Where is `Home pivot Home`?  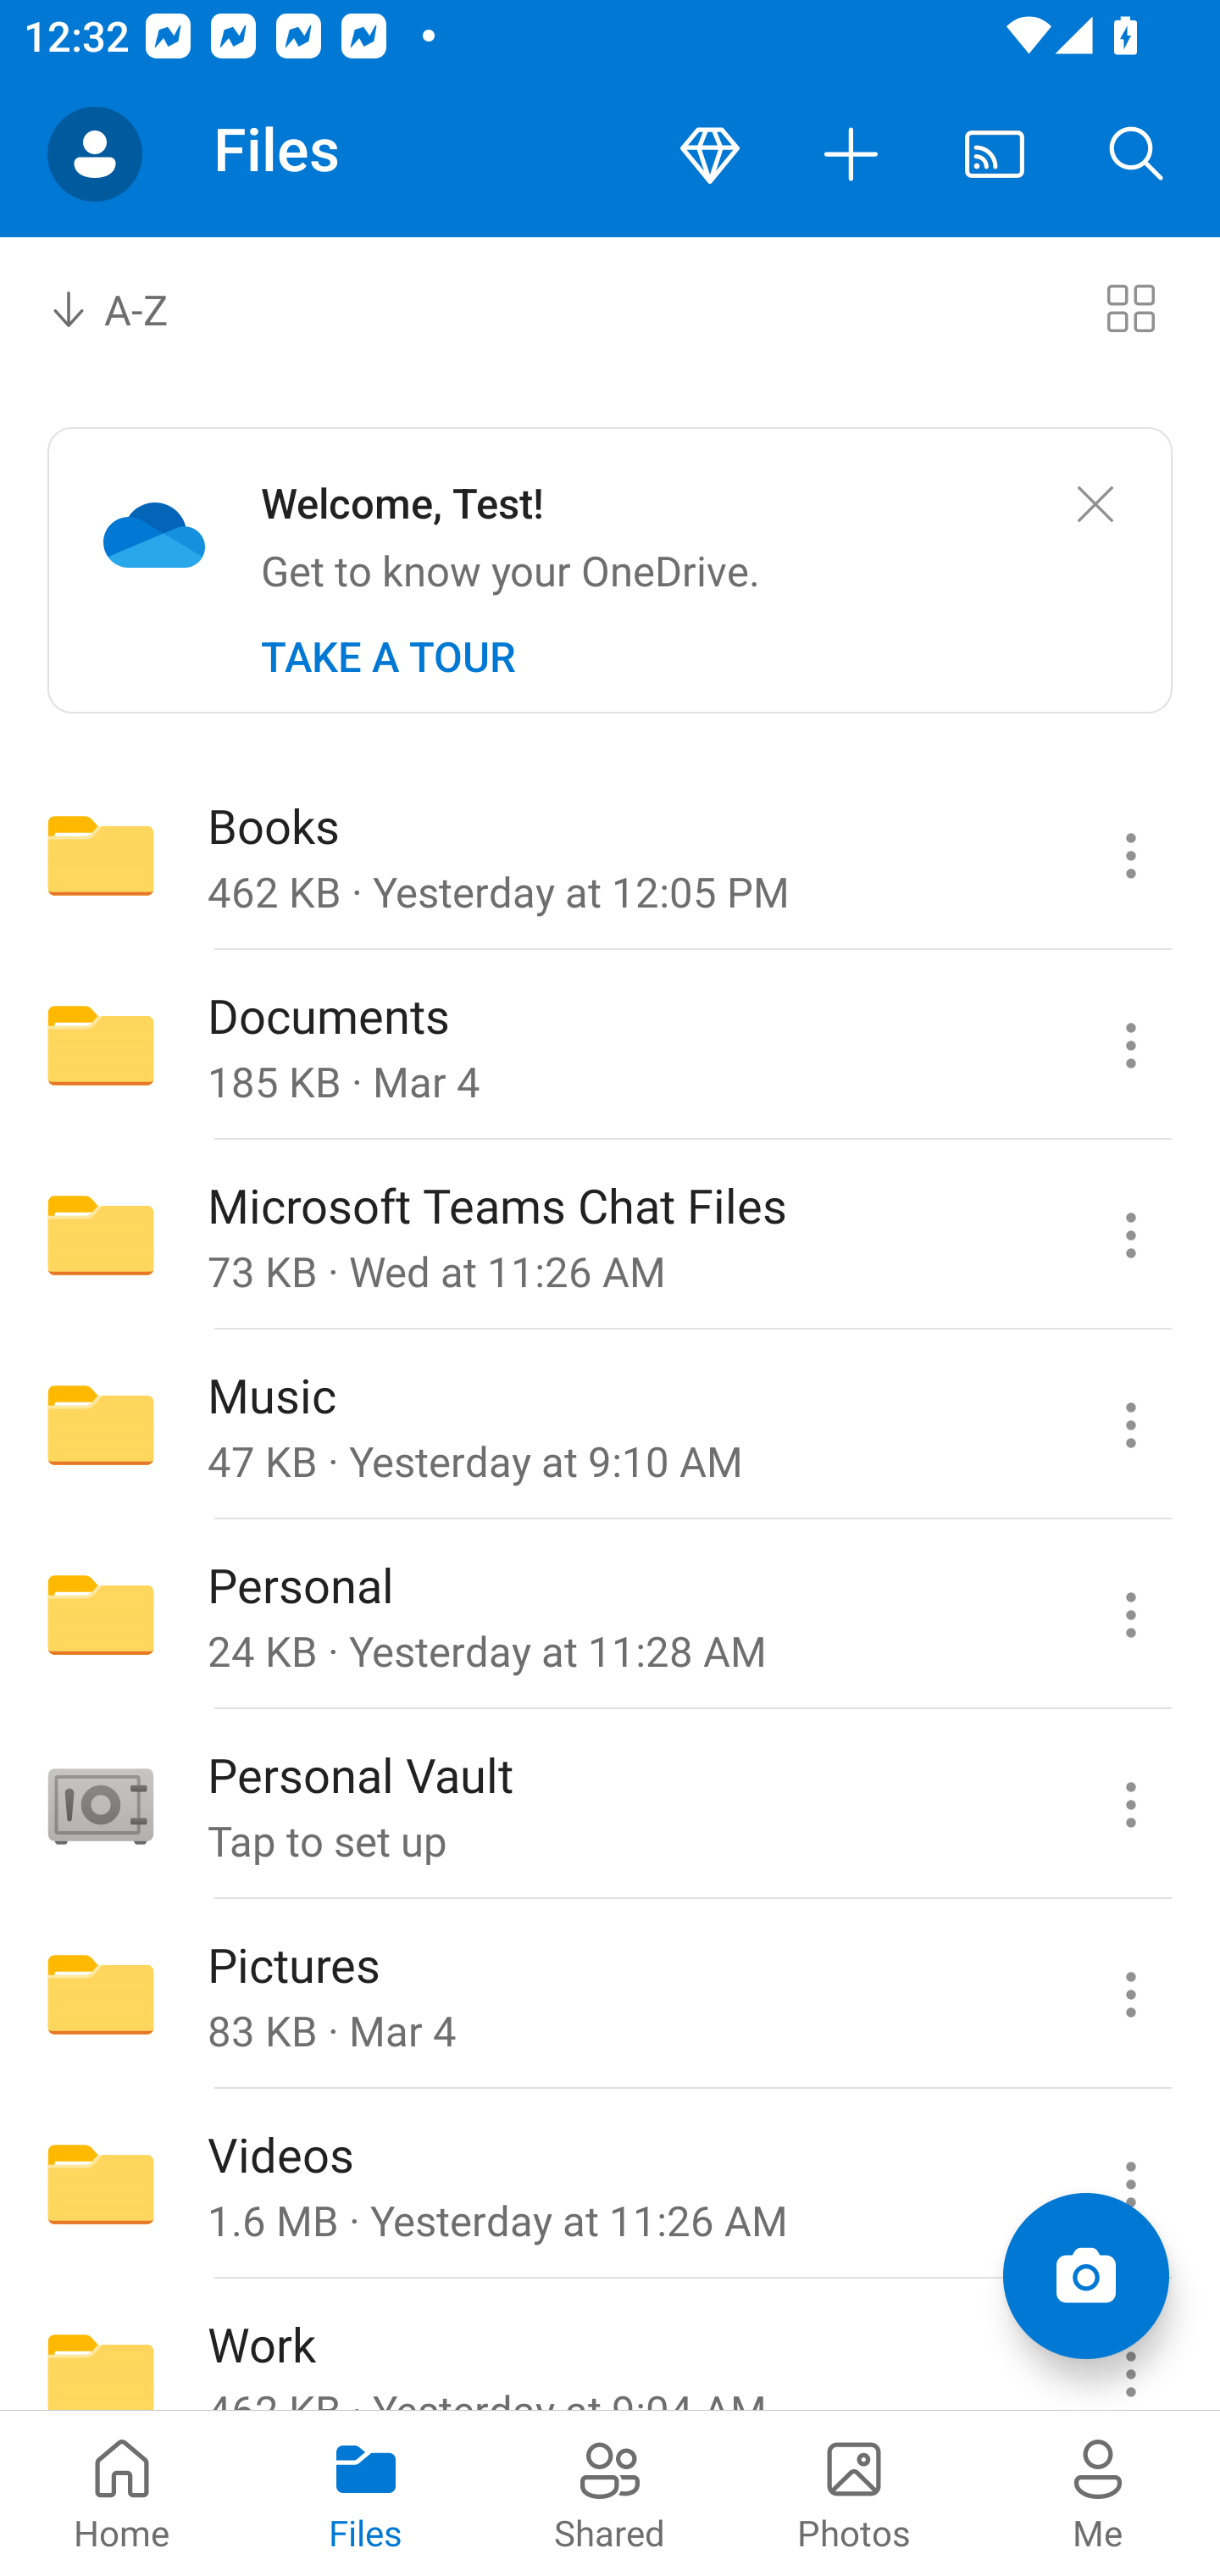
Home pivot Home is located at coordinates (122, 2493).